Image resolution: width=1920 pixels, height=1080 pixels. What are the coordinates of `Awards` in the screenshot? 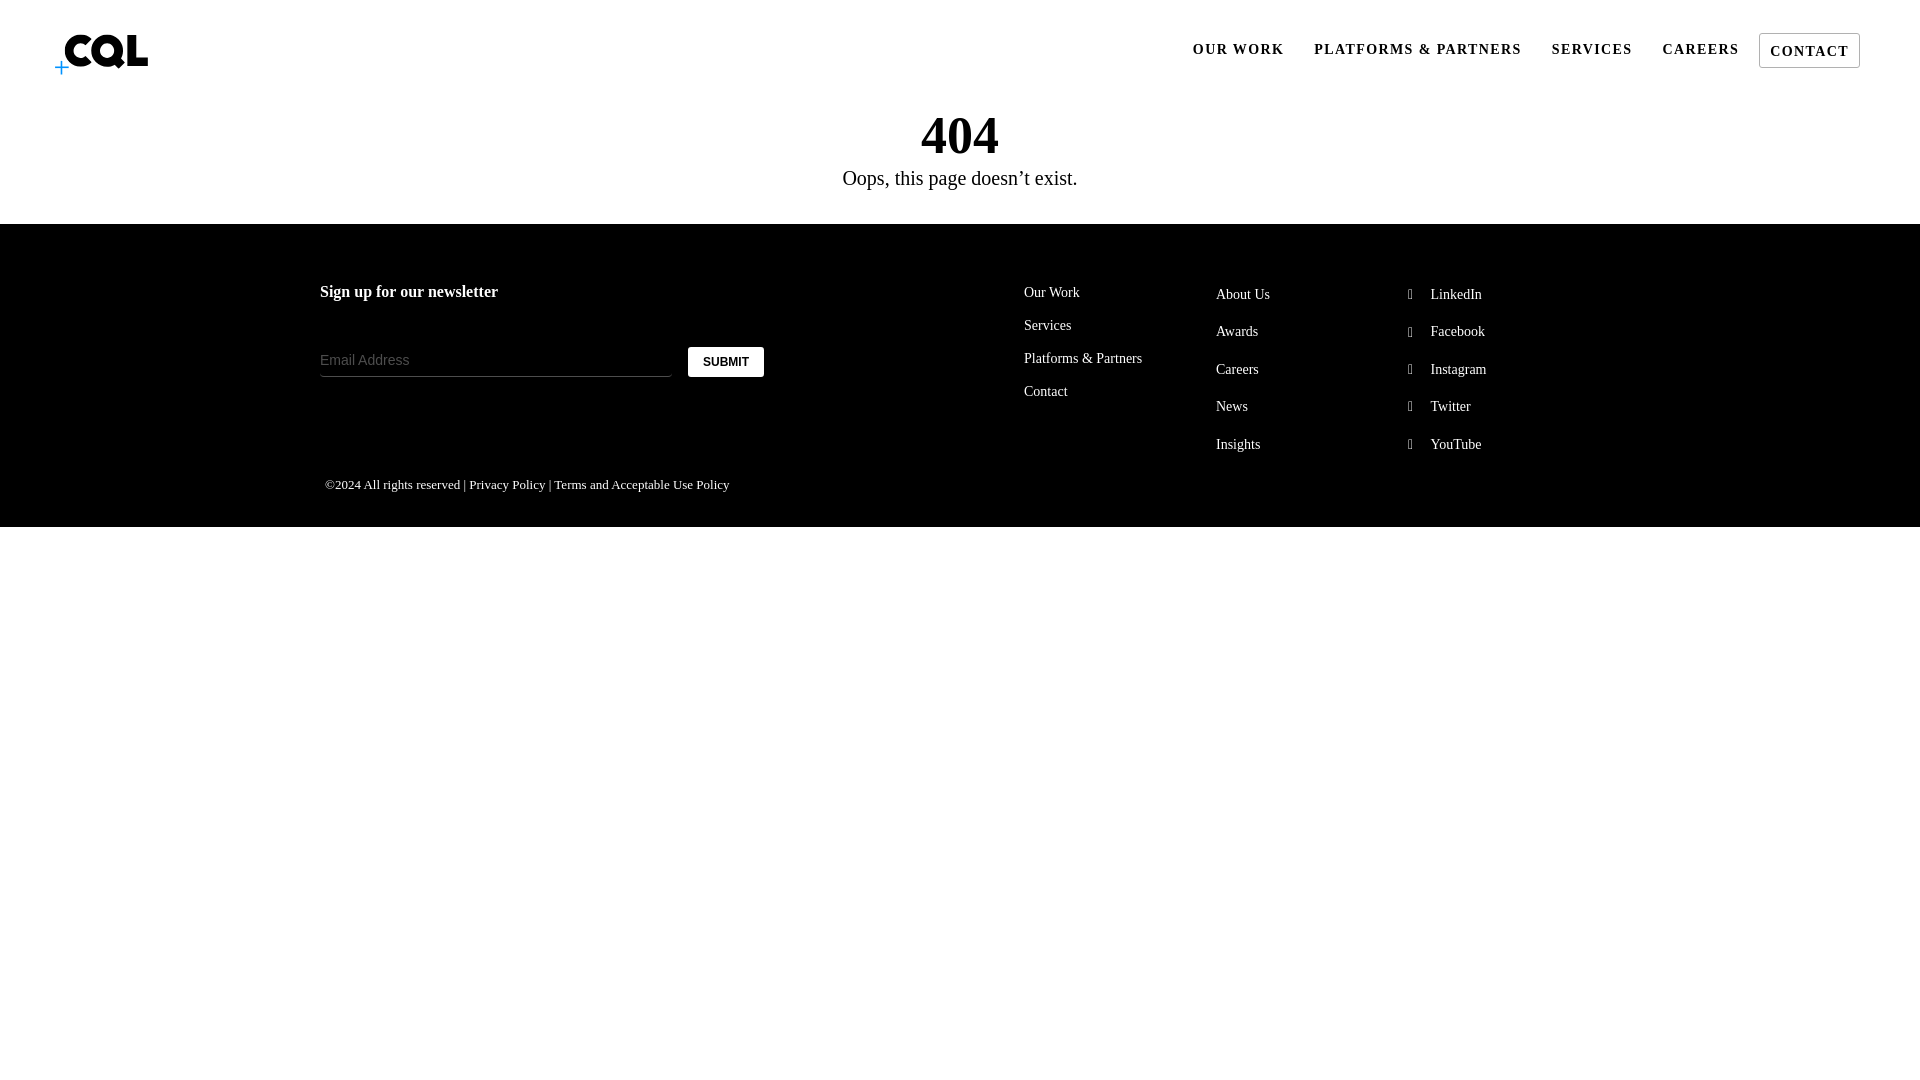 It's located at (1306, 332).